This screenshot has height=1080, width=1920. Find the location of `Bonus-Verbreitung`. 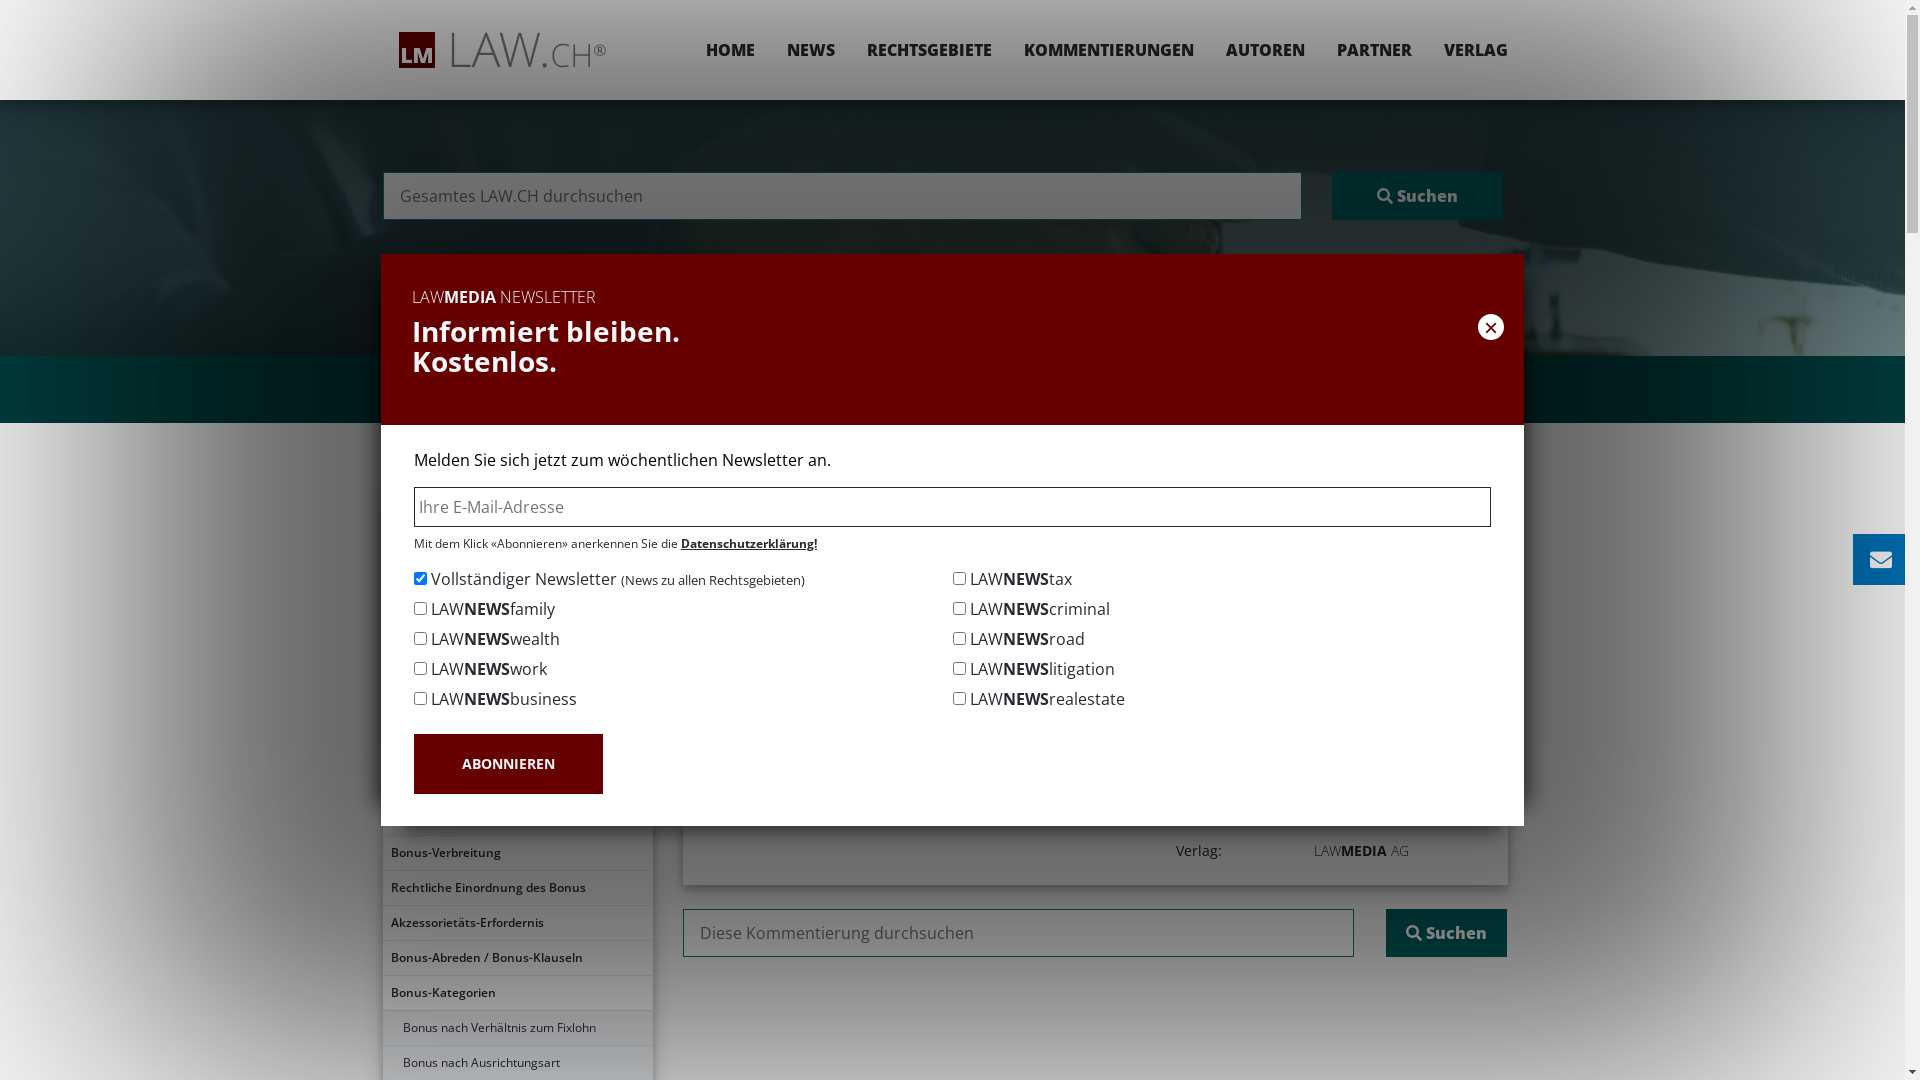

Bonus-Verbreitung is located at coordinates (517, 853).